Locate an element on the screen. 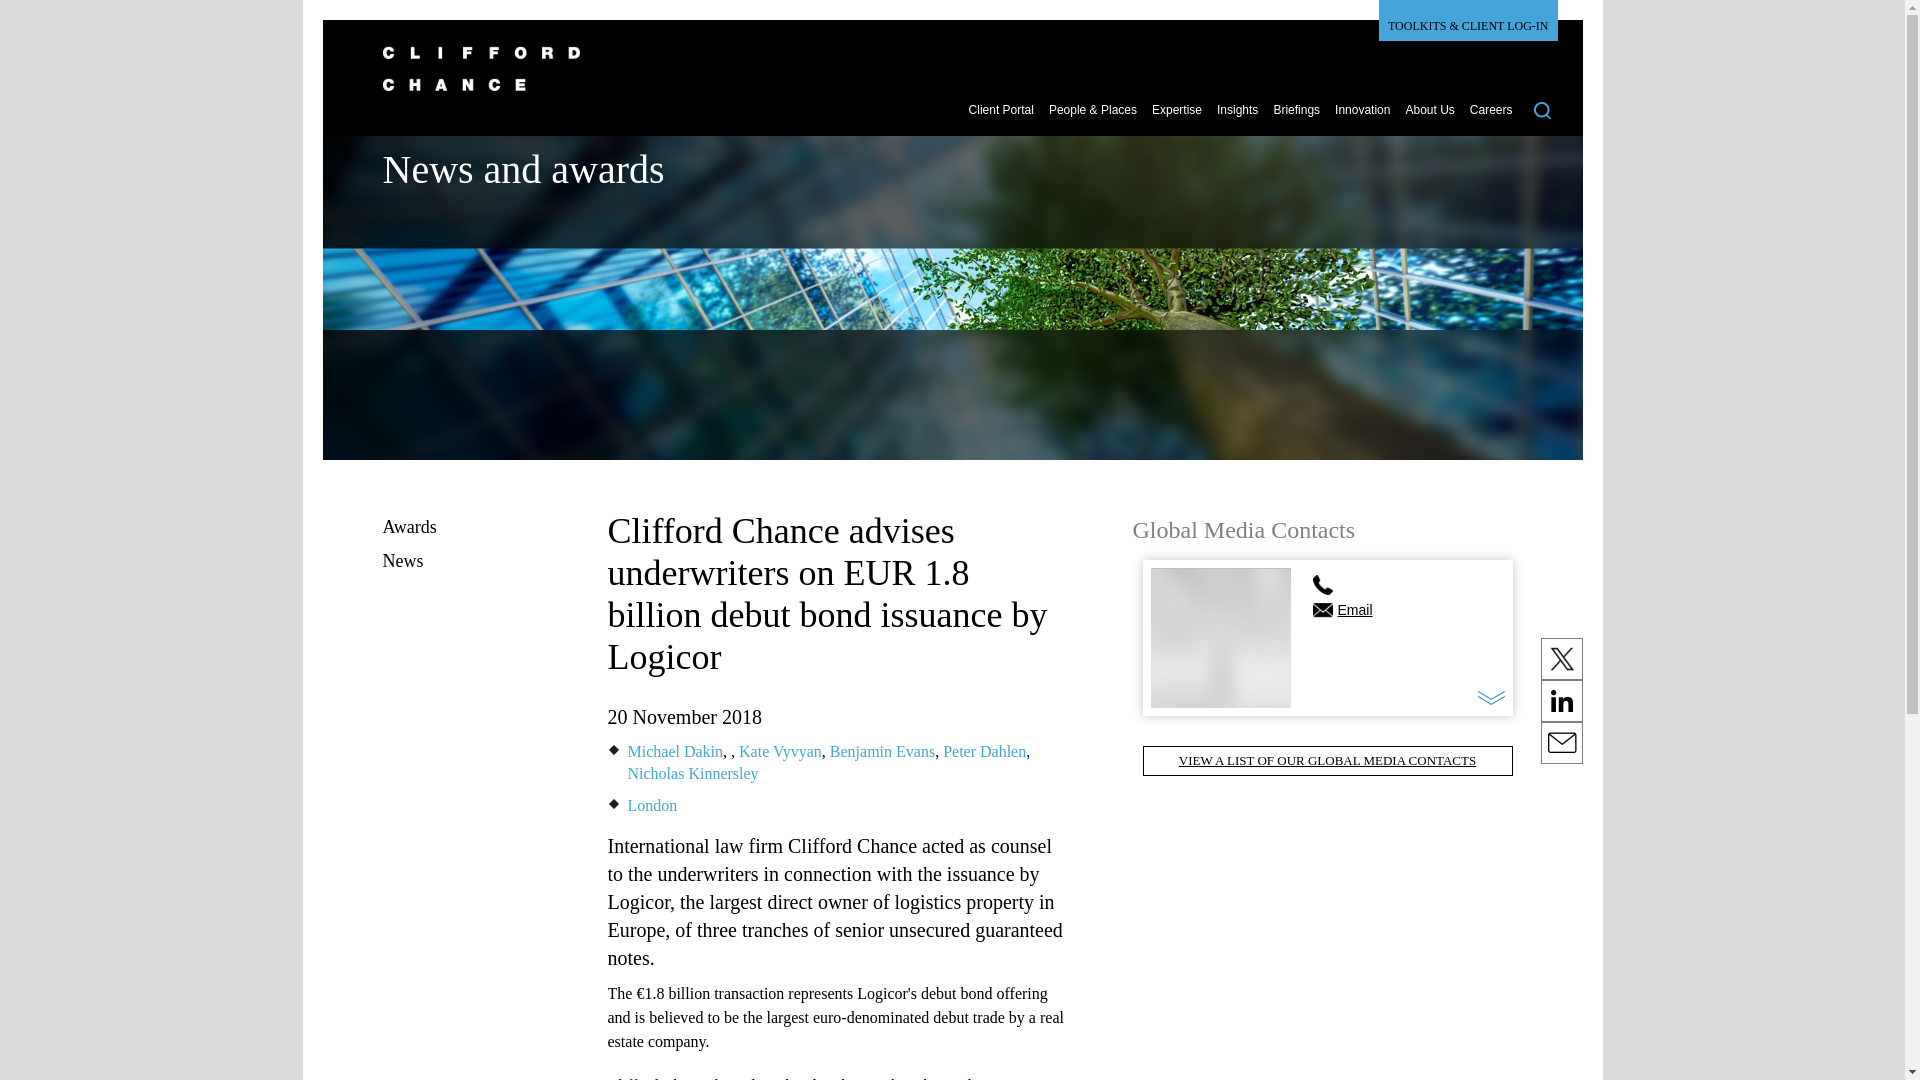 The height and width of the screenshot is (1080, 1920). Kate Vyvyan is located at coordinates (780, 752).